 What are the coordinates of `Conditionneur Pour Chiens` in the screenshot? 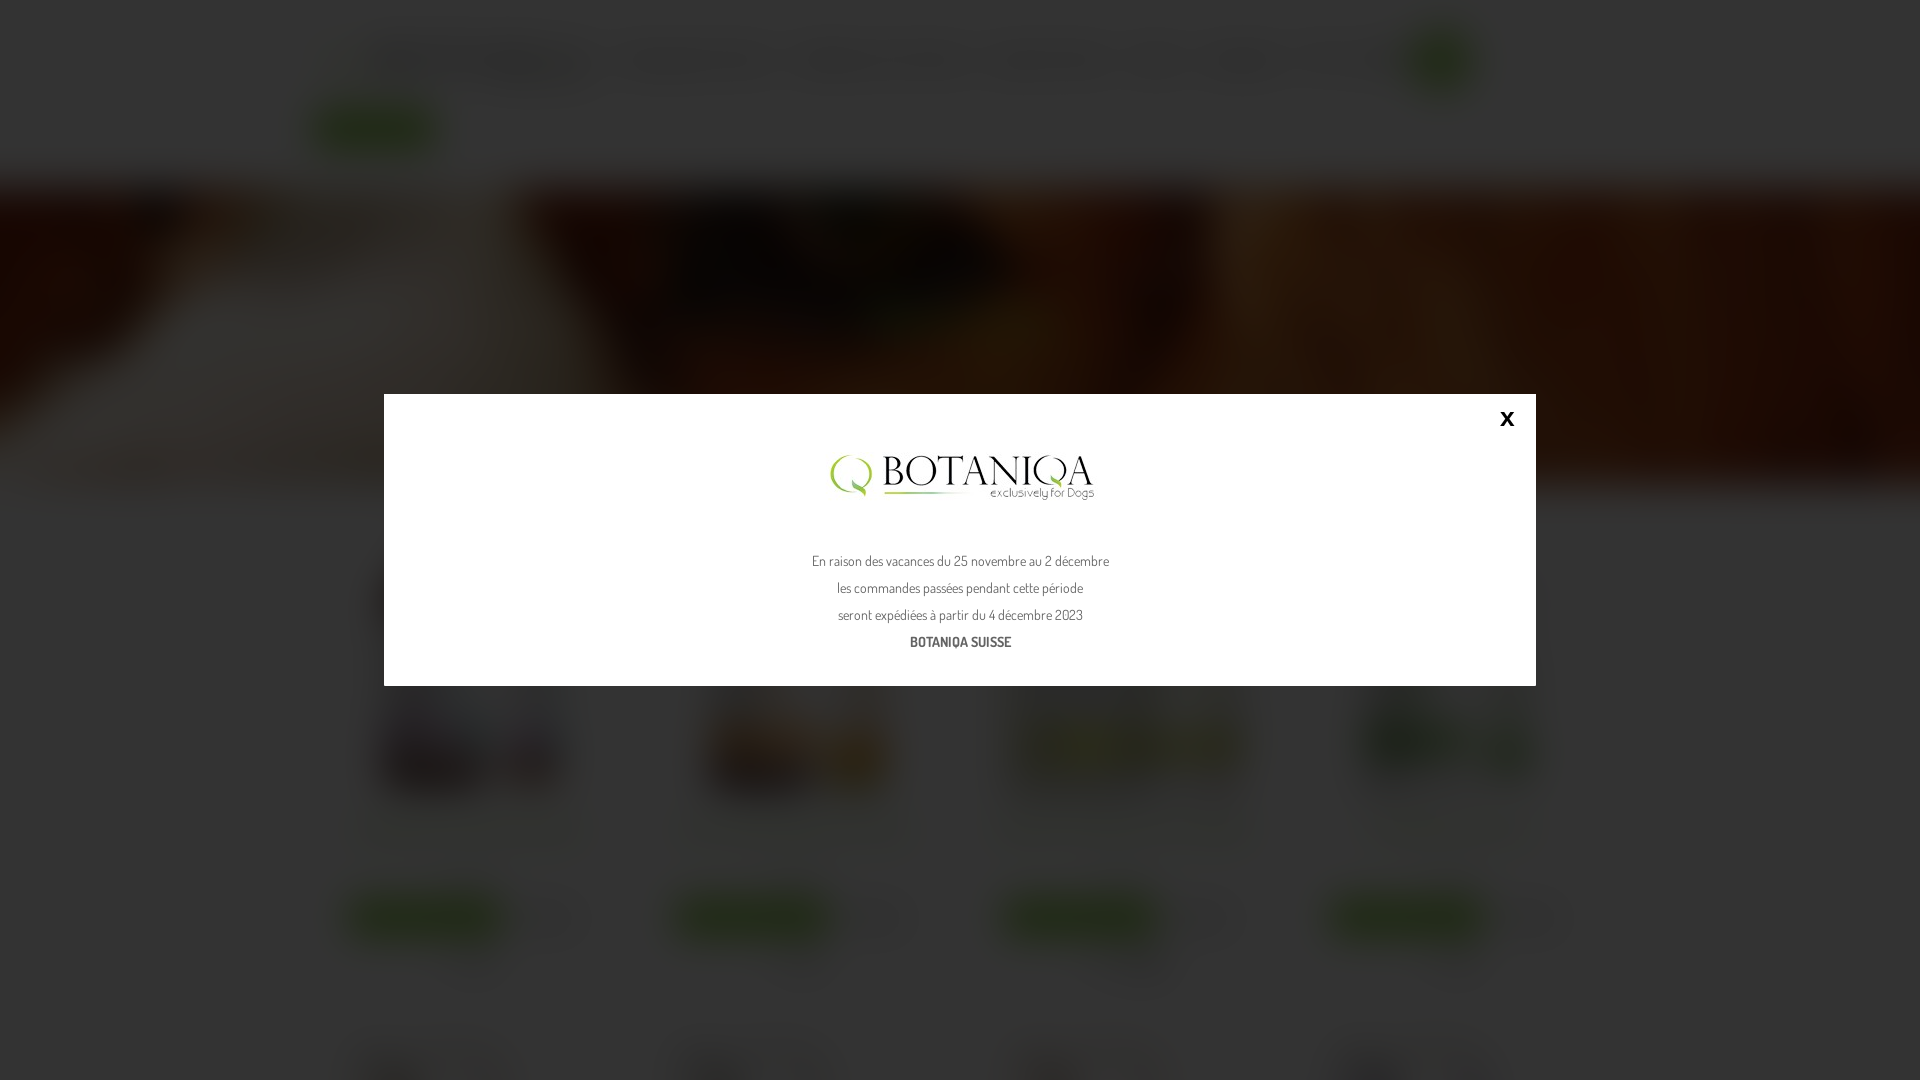 It's located at (881, 58).